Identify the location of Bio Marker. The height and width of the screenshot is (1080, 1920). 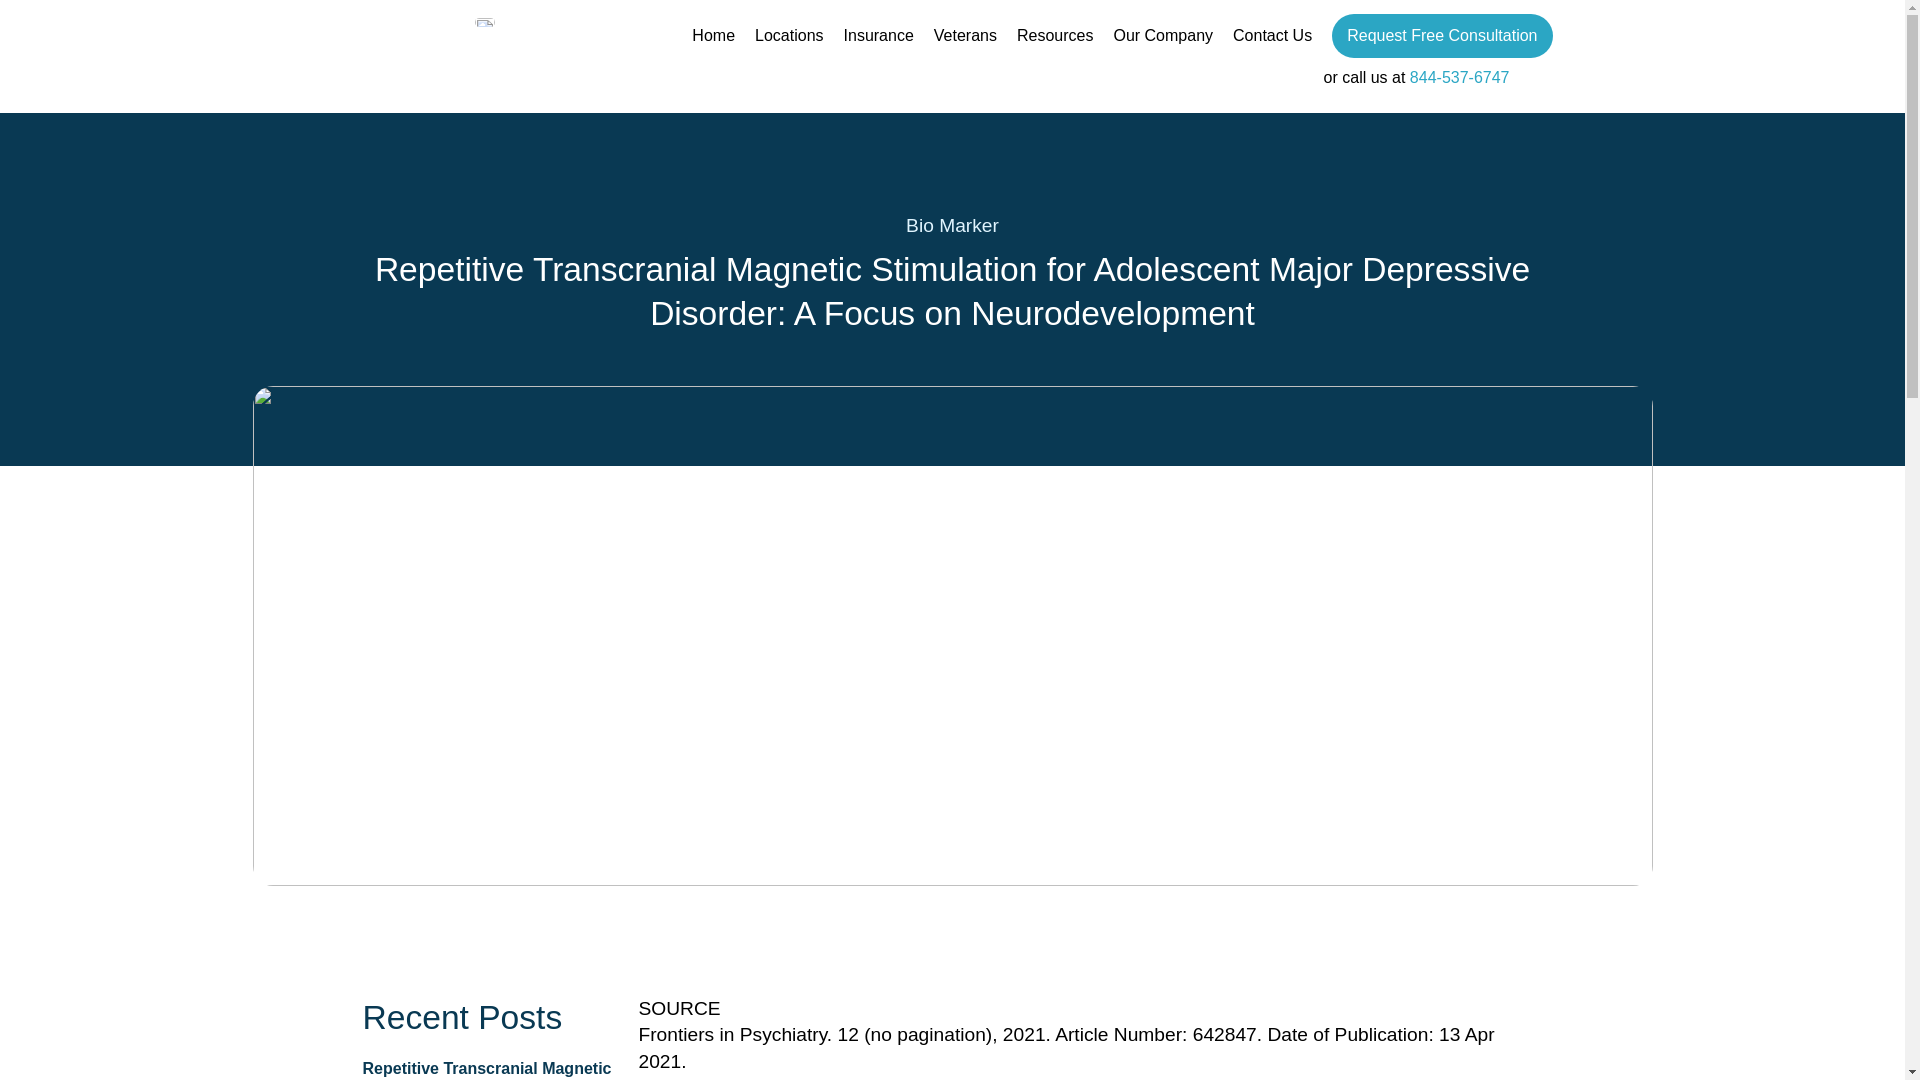
(952, 225).